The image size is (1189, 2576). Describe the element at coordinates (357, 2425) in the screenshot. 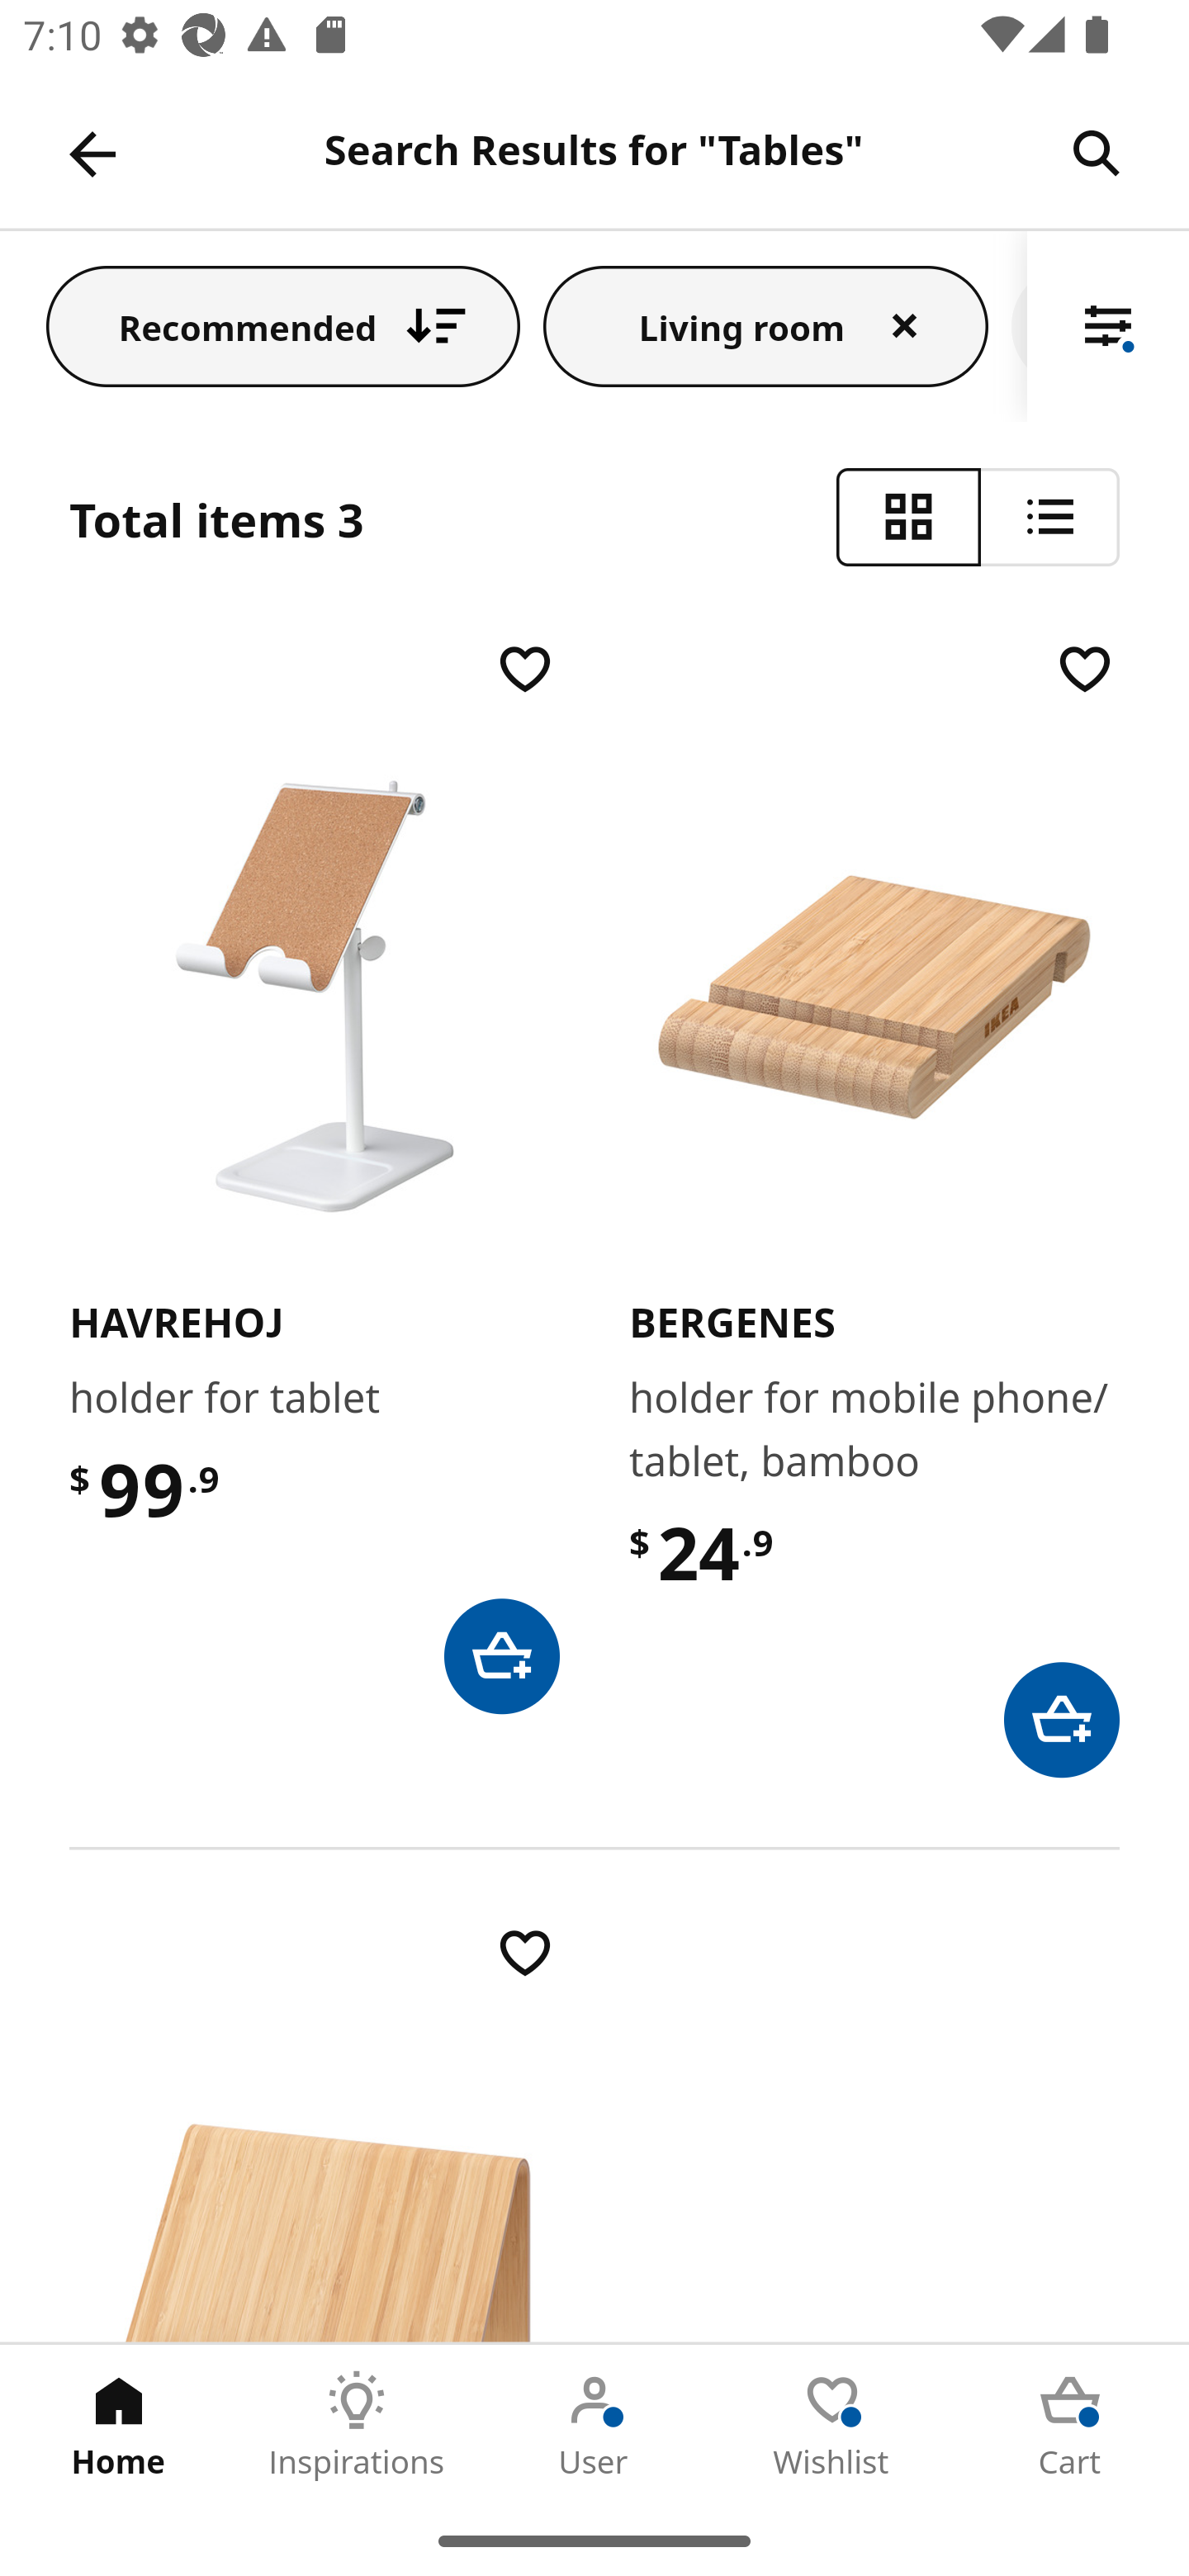

I see `Inspirations
Tab 2 of 5` at that location.